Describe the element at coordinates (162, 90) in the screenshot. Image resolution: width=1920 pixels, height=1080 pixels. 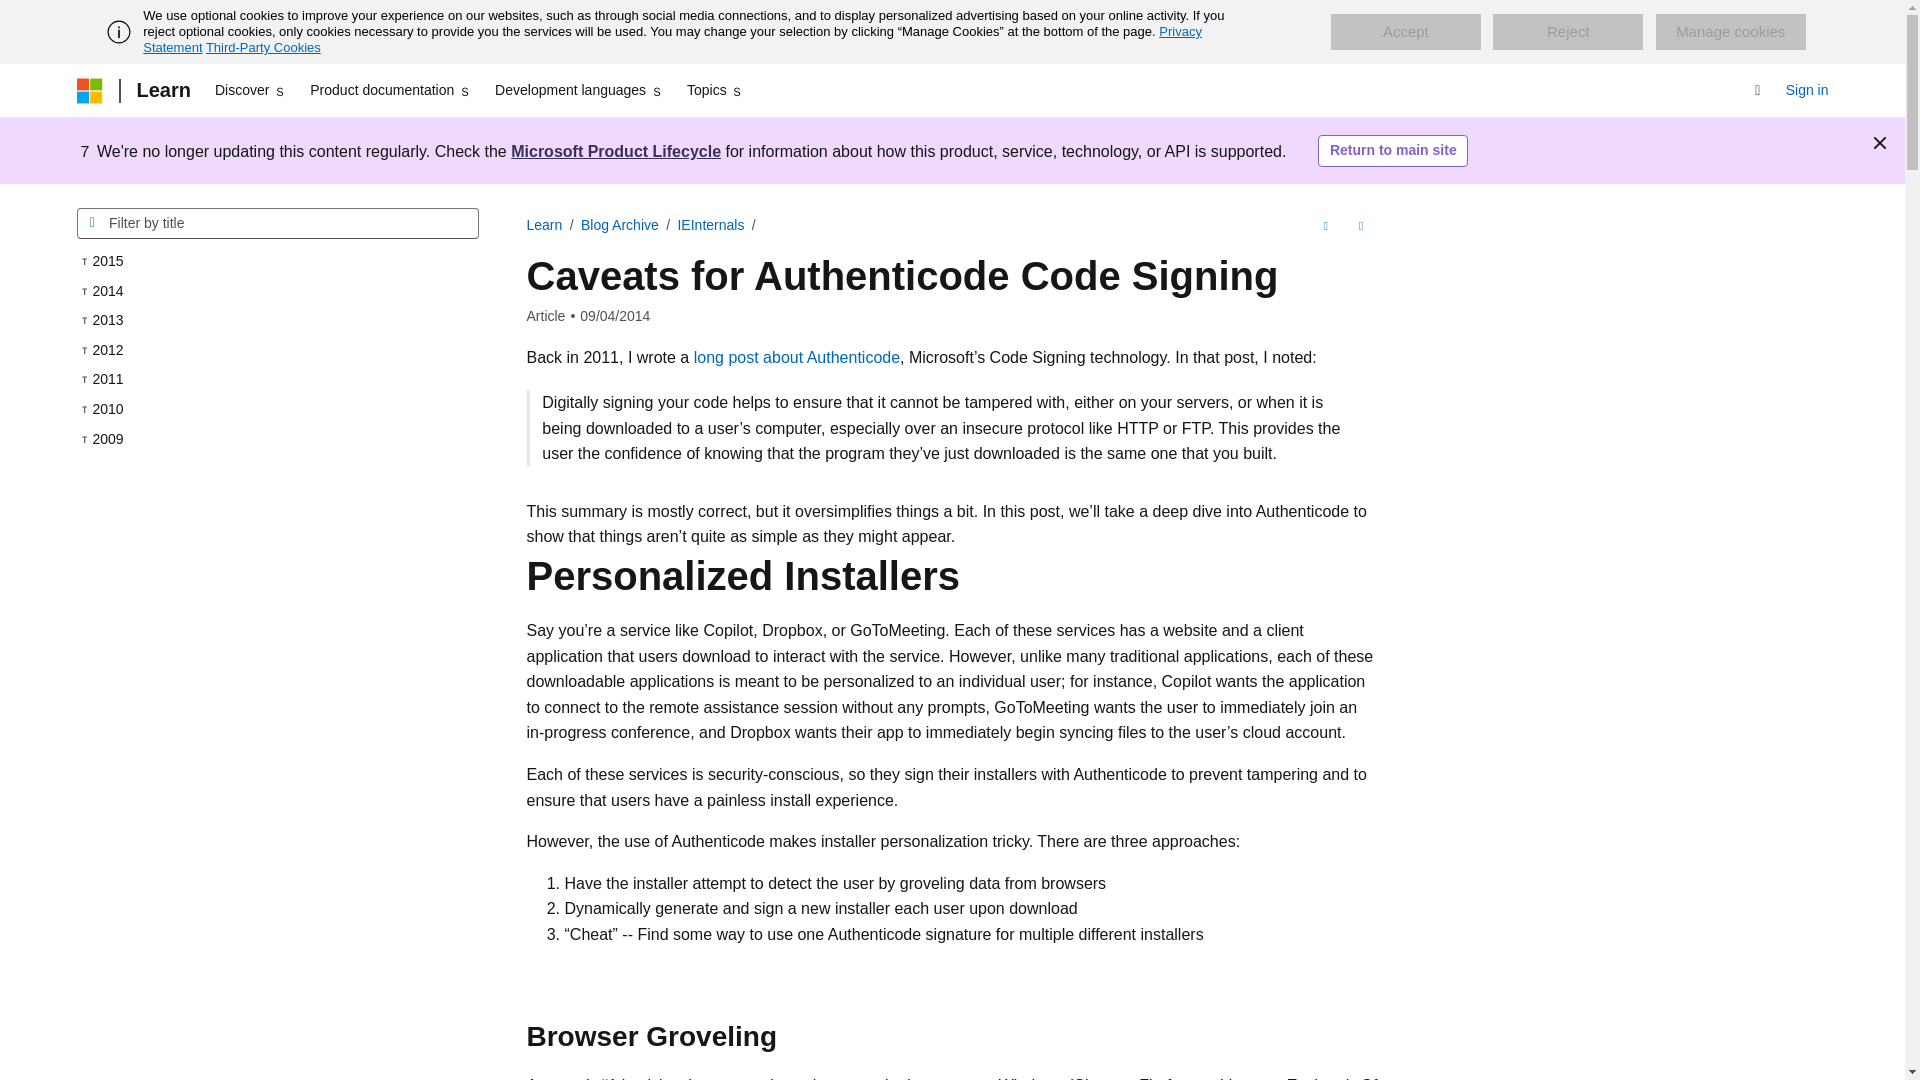
I see `Learn` at that location.